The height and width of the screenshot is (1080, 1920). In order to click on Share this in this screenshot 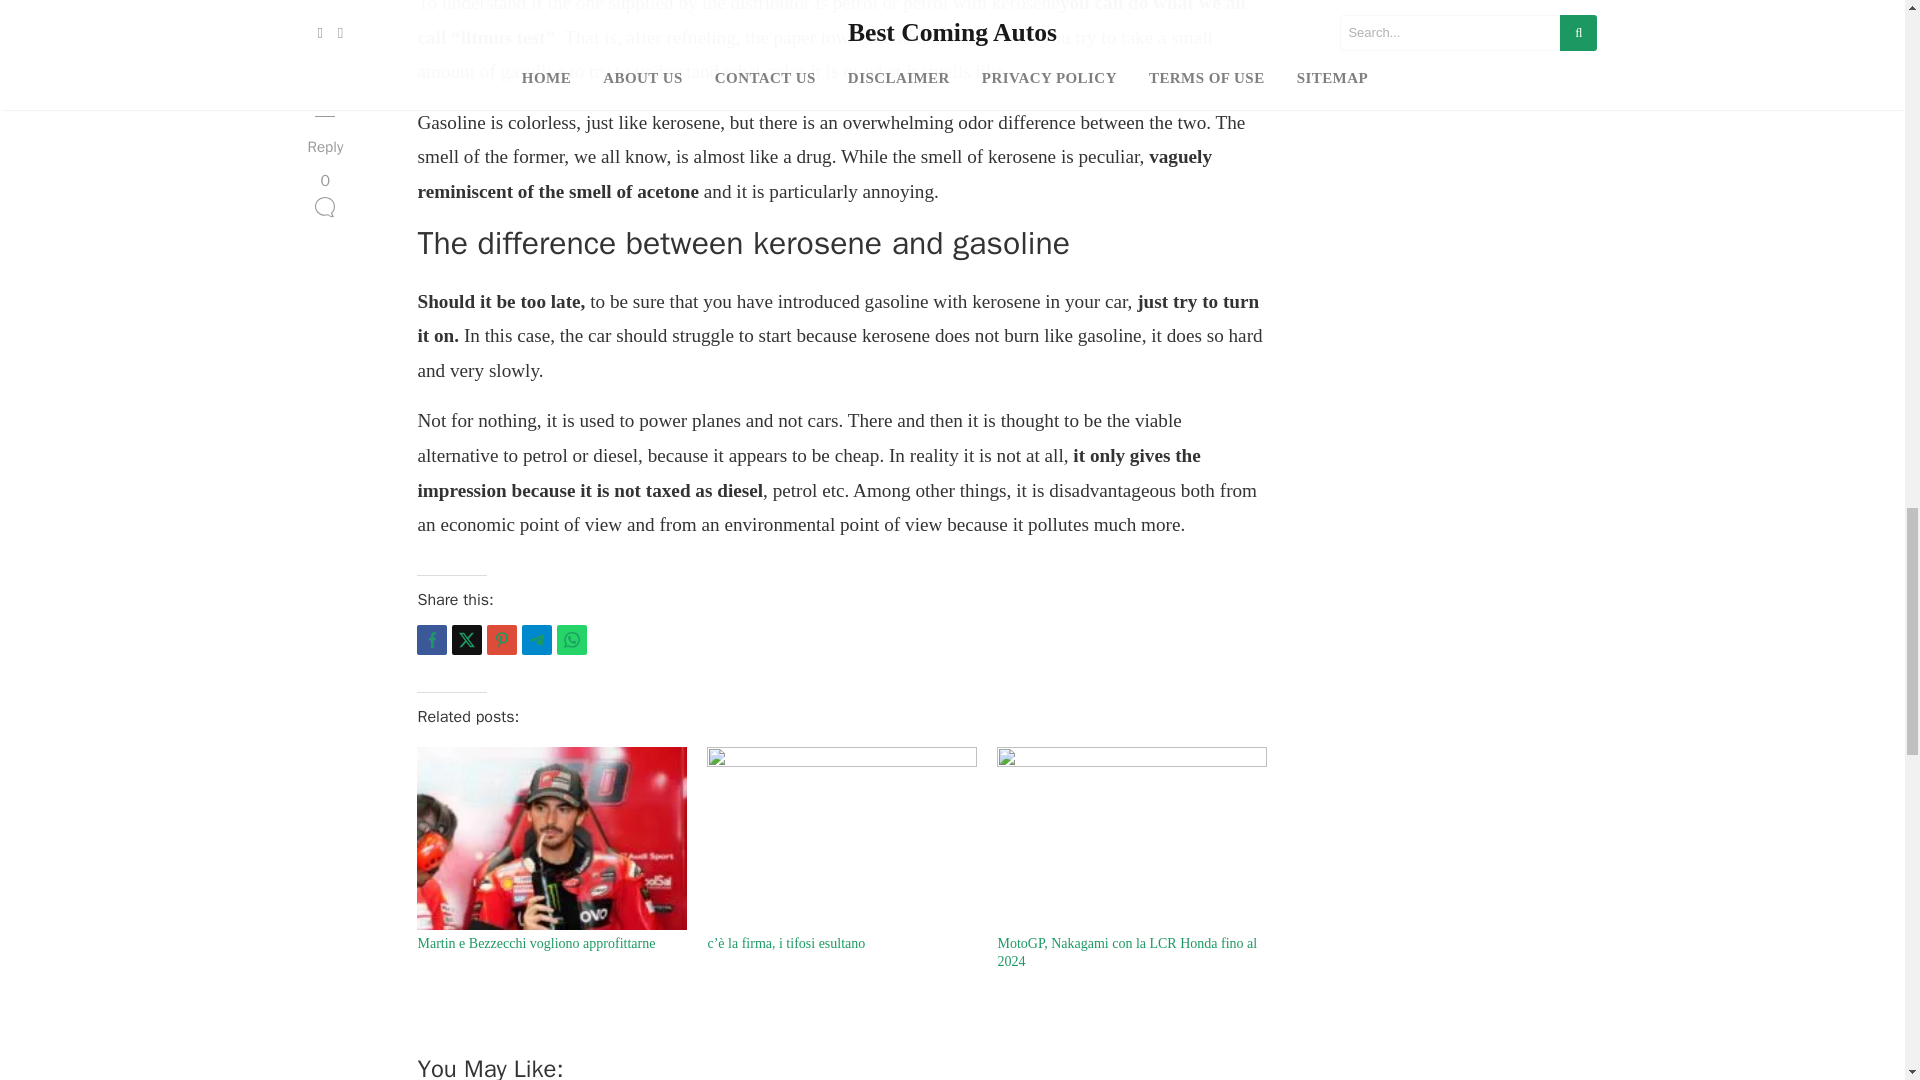, I will do `click(432, 640)`.